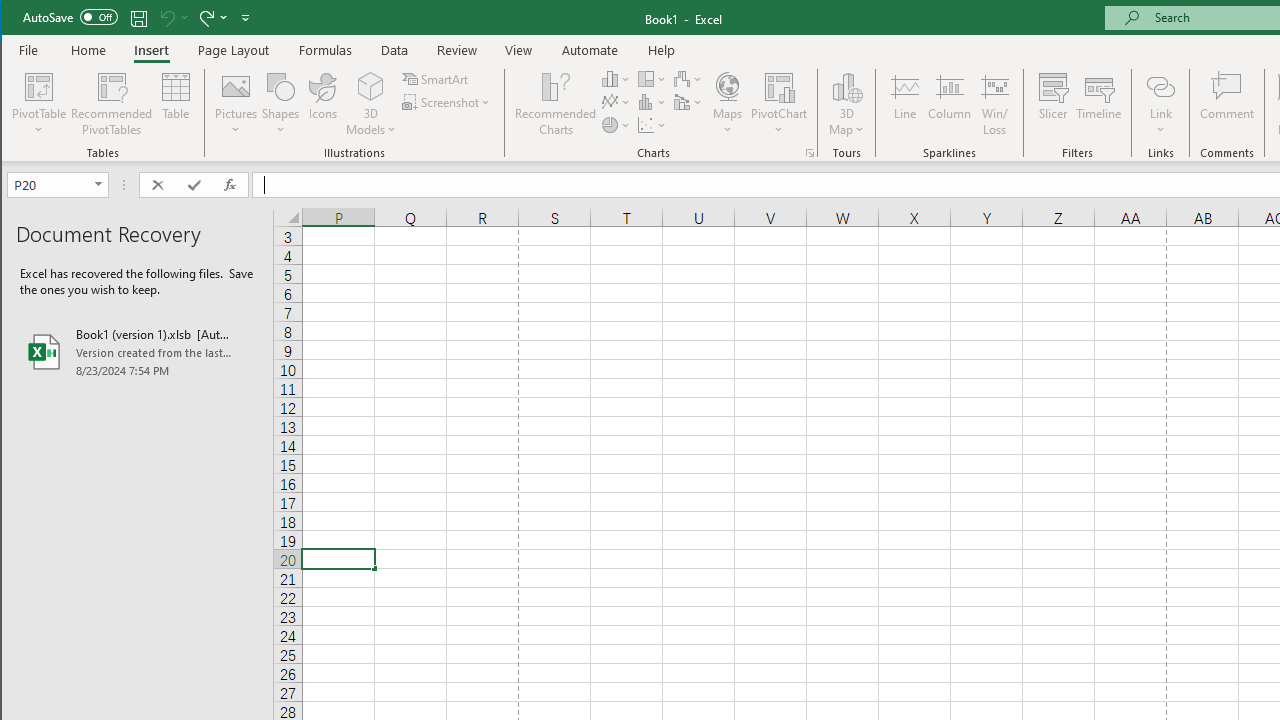 The height and width of the screenshot is (720, 1280). I want to click on Icons, so click(323, 104).